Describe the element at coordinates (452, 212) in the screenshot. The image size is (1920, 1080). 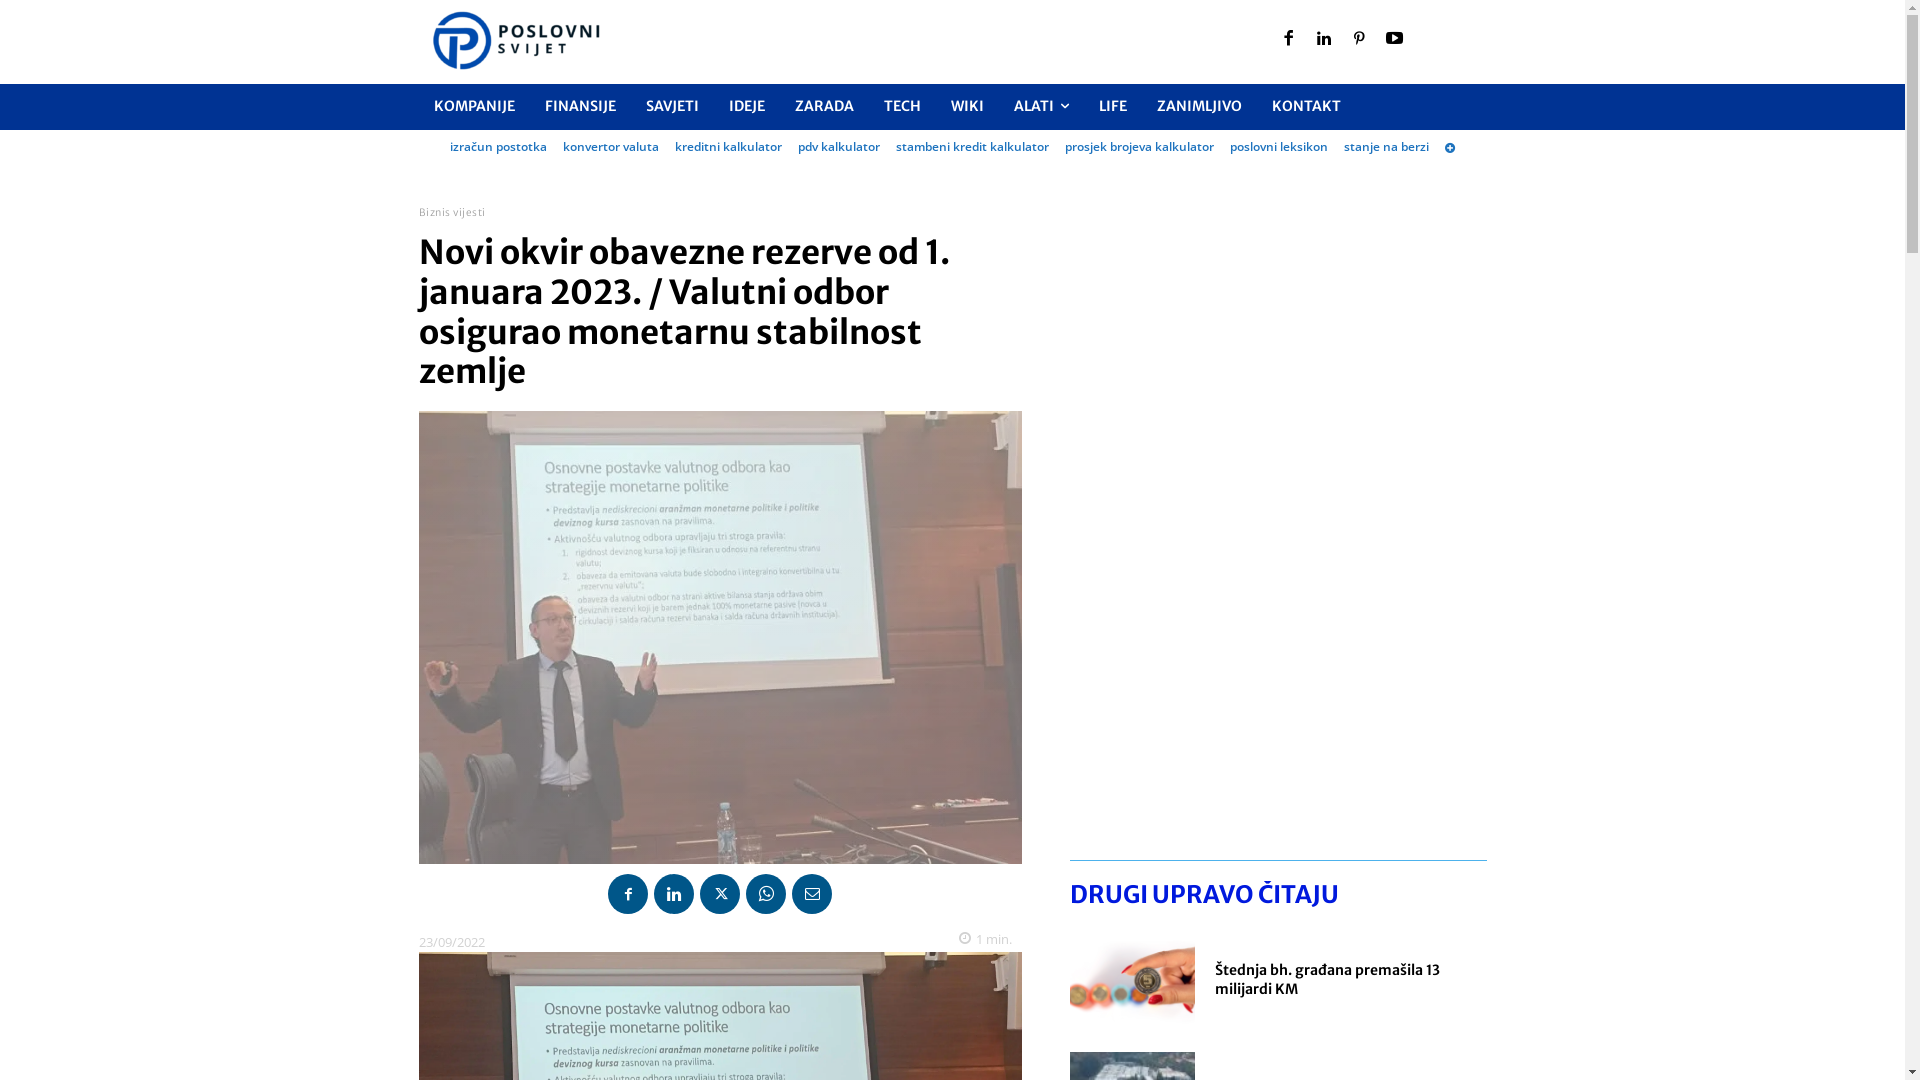
I see `Biznis vijesti` at that location.